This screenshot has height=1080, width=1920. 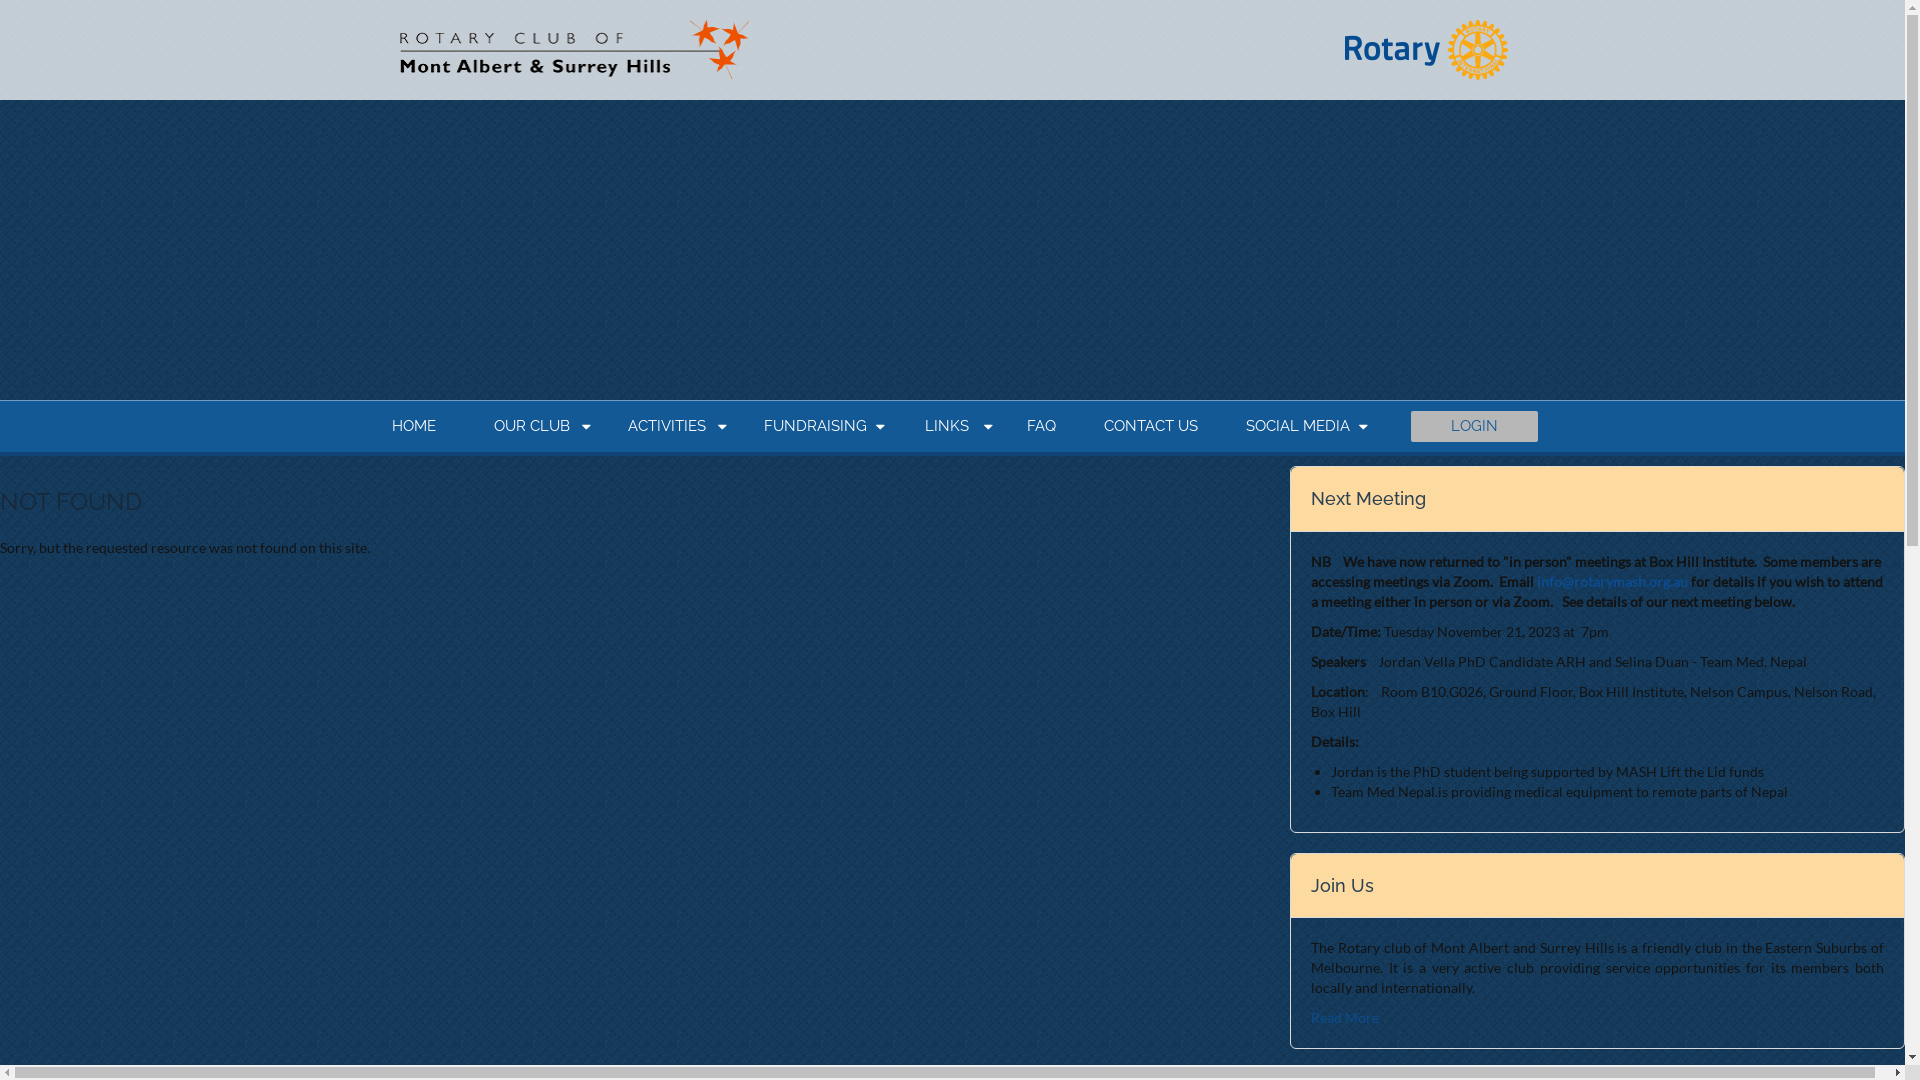 I want to click on CONTACT US, so click(x=1151, y=426).